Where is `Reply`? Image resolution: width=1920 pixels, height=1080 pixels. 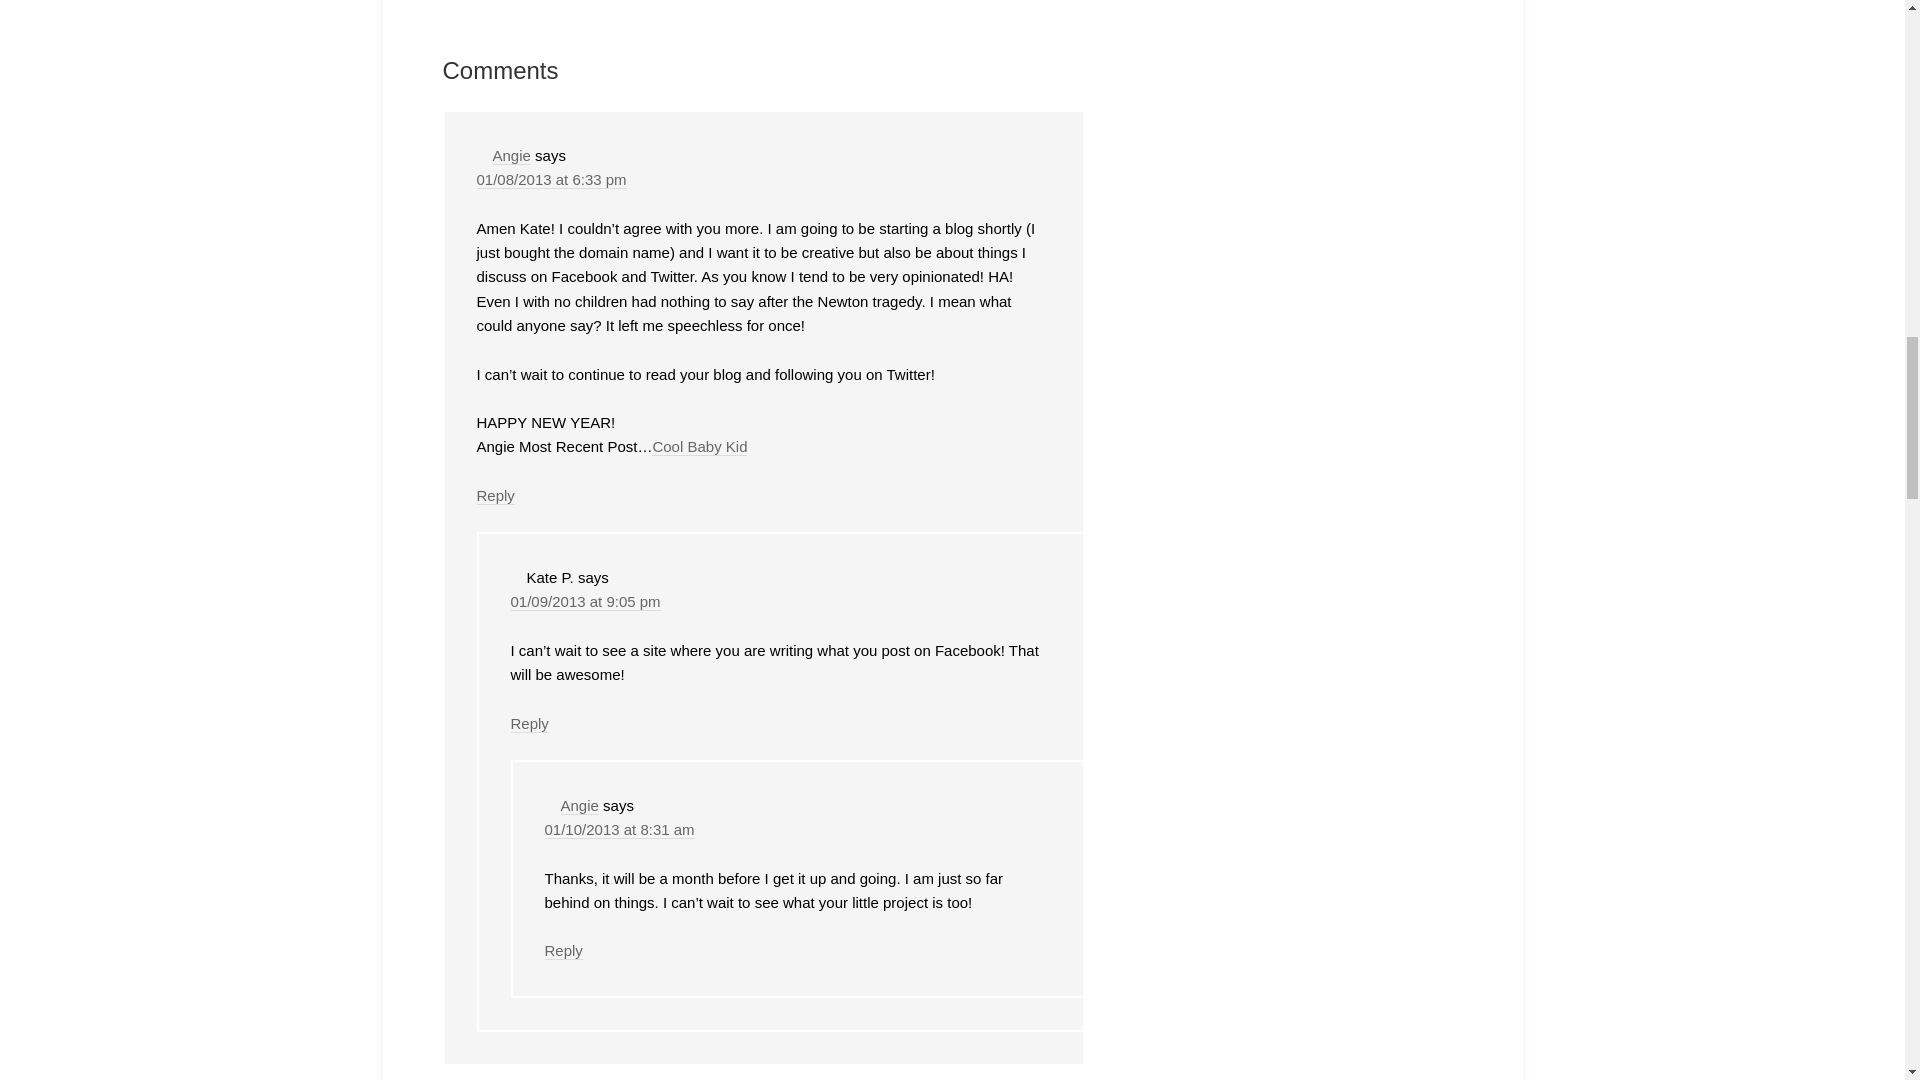 Reply is located at coordinates (528, 724).